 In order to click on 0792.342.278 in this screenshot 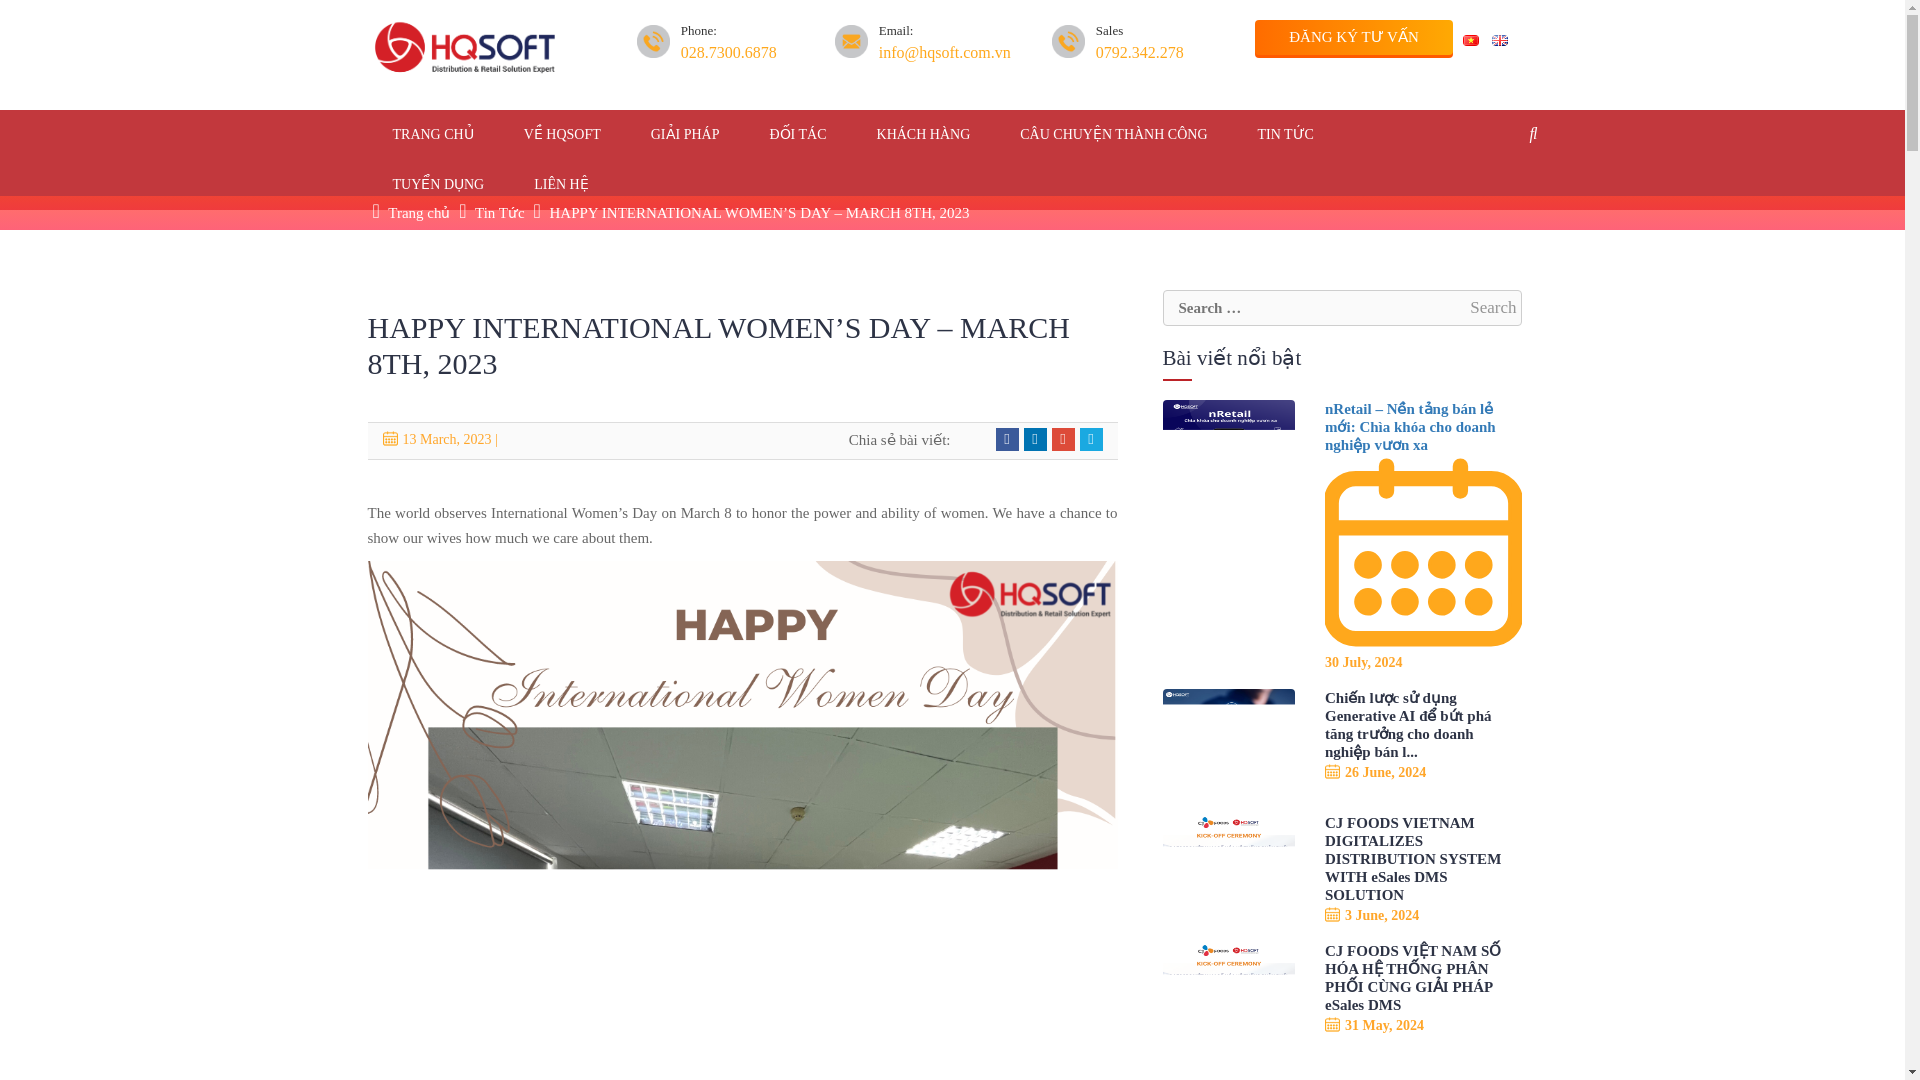, I will do `click(1140, 53)`.